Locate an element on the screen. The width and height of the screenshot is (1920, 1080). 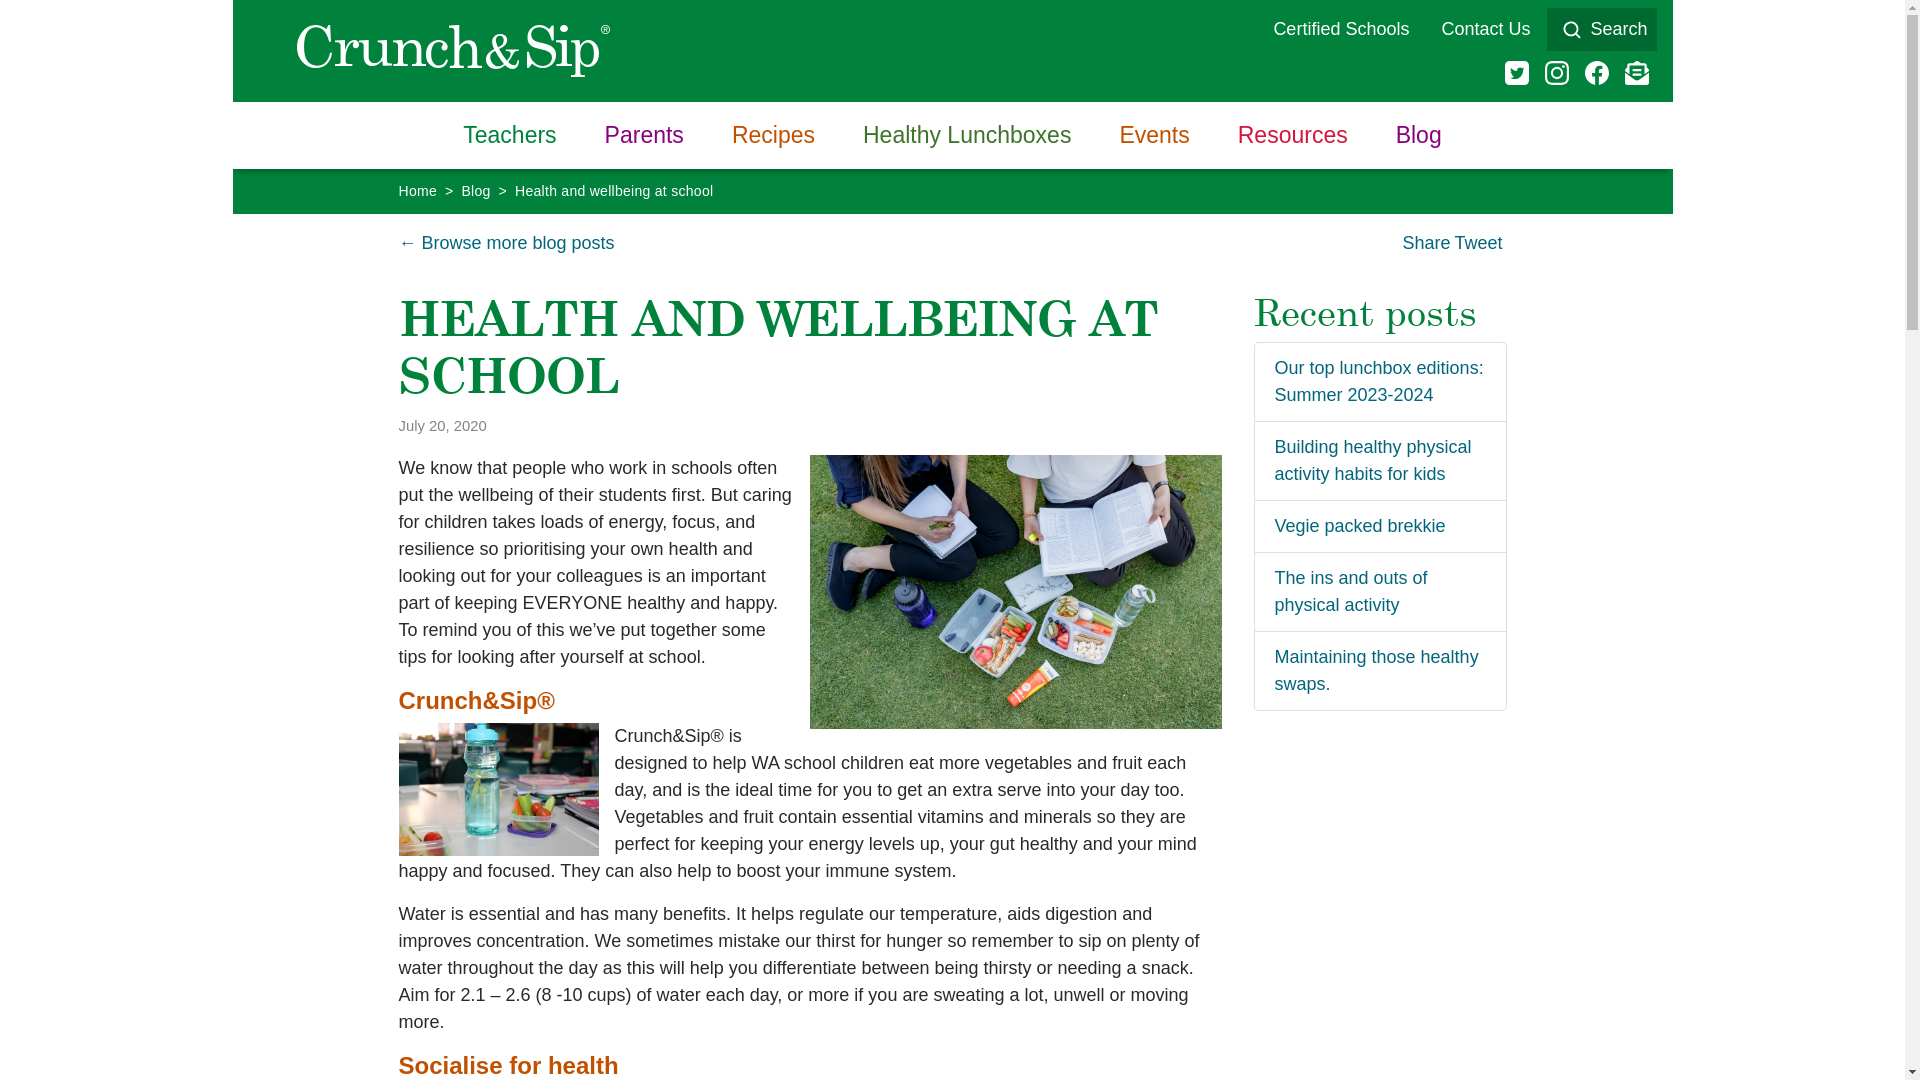
Teachers is located at coordinates (510, 136).